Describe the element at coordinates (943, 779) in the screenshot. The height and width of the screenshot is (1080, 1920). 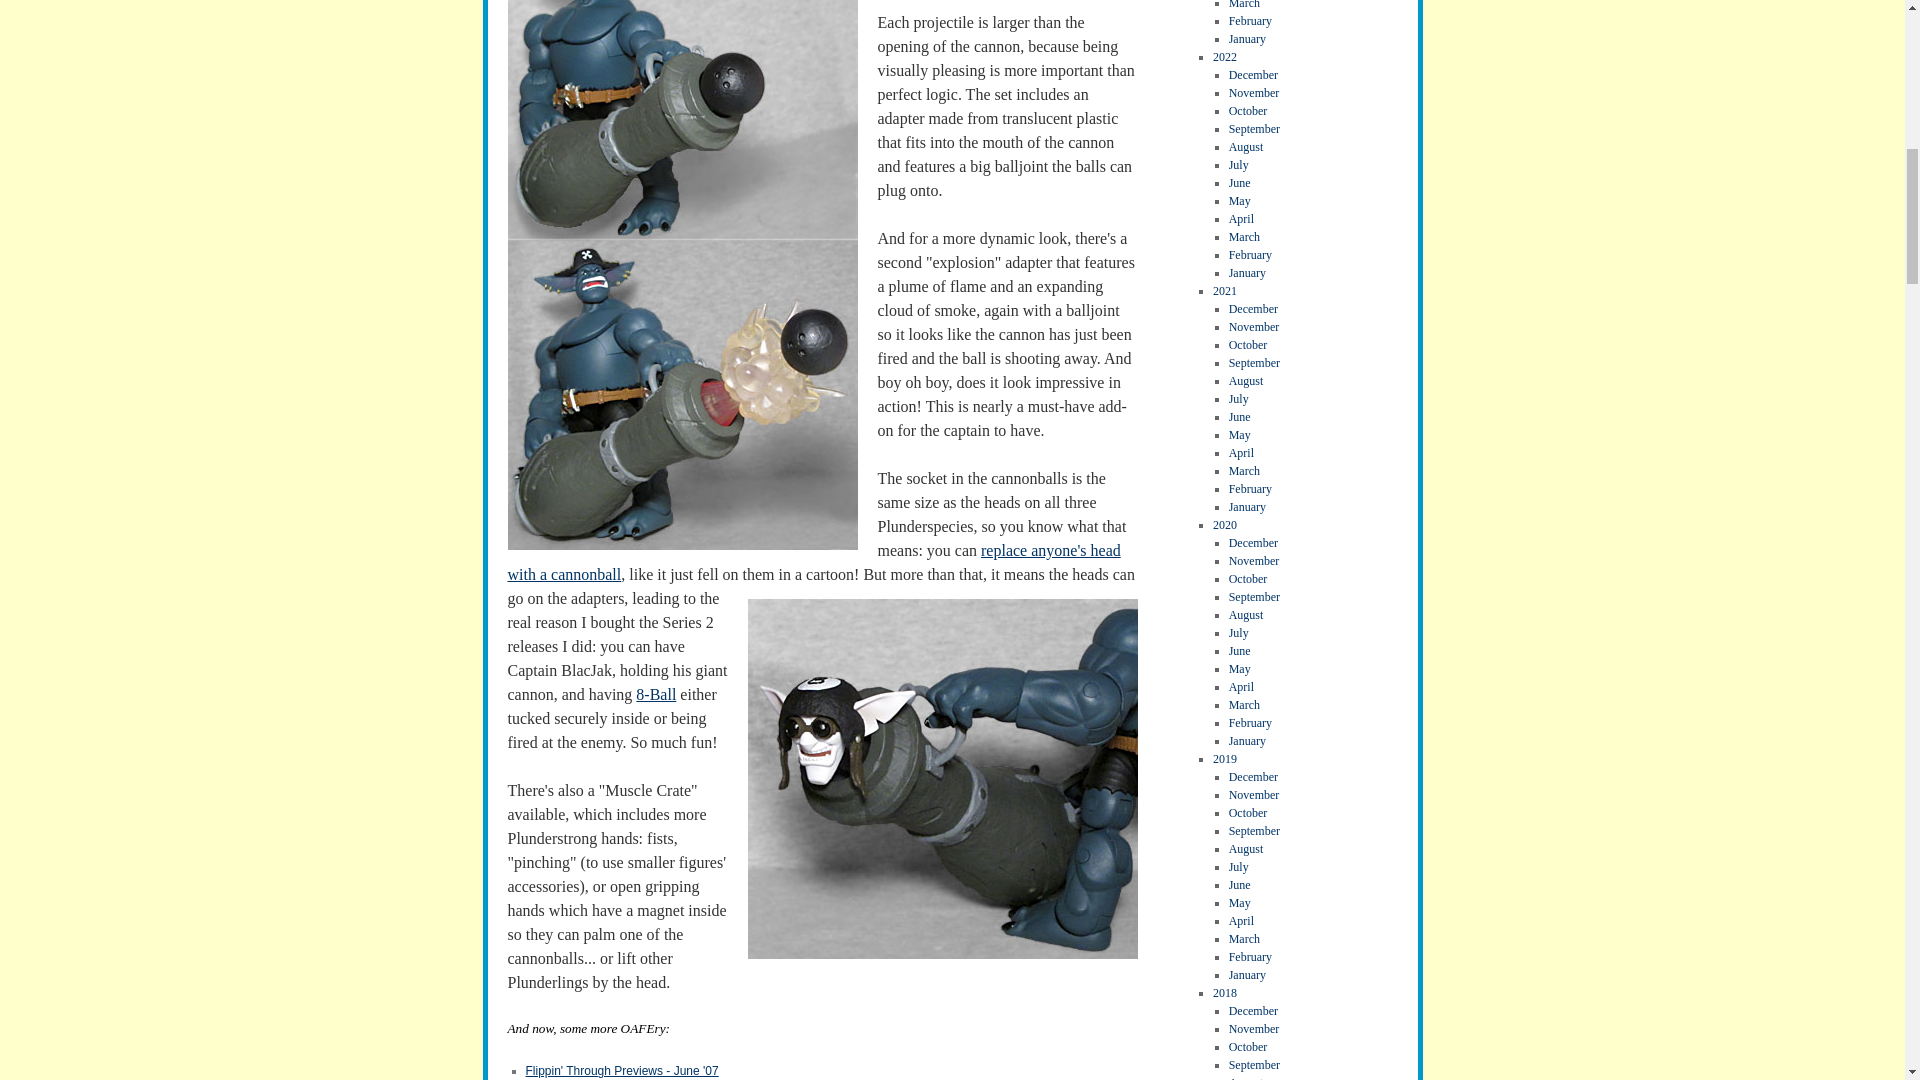
I see `Fire me, boy!` at that location.